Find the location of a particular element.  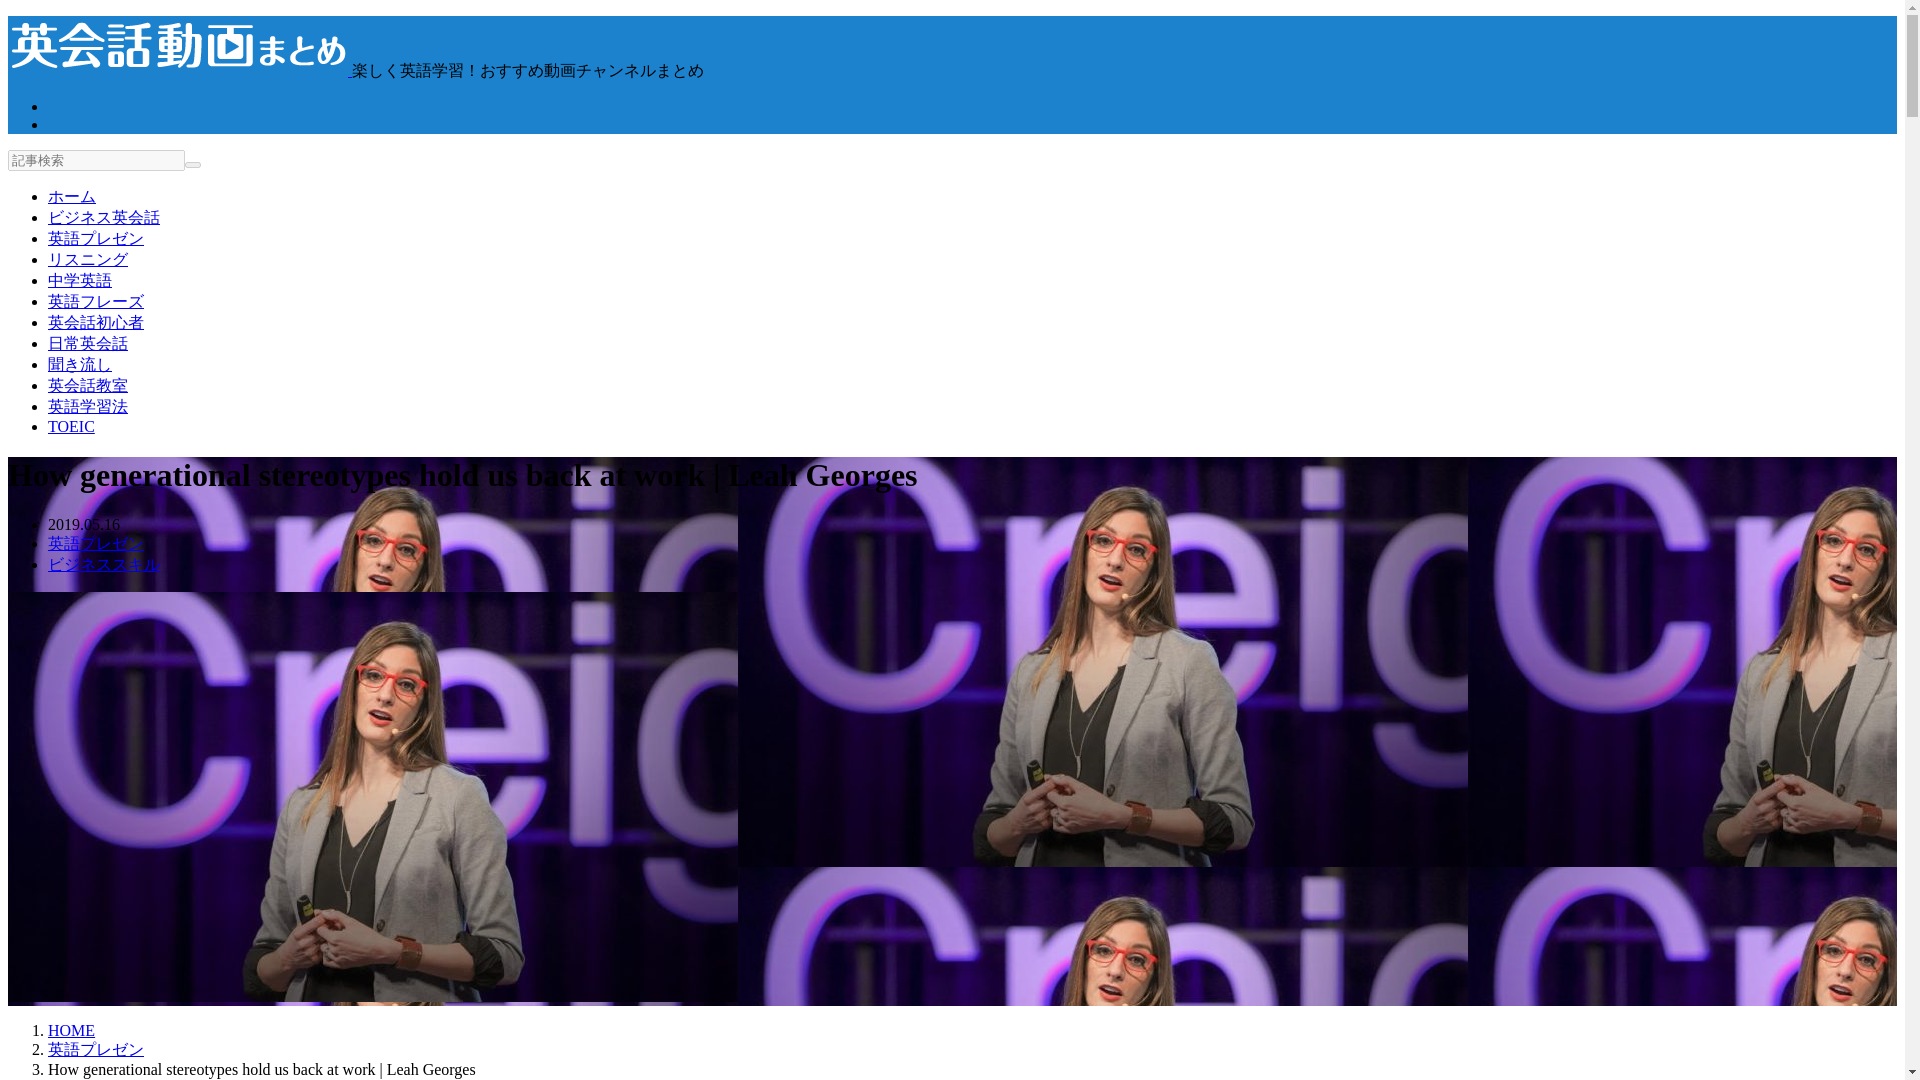

HOME is located at coordinates (71, 1030).